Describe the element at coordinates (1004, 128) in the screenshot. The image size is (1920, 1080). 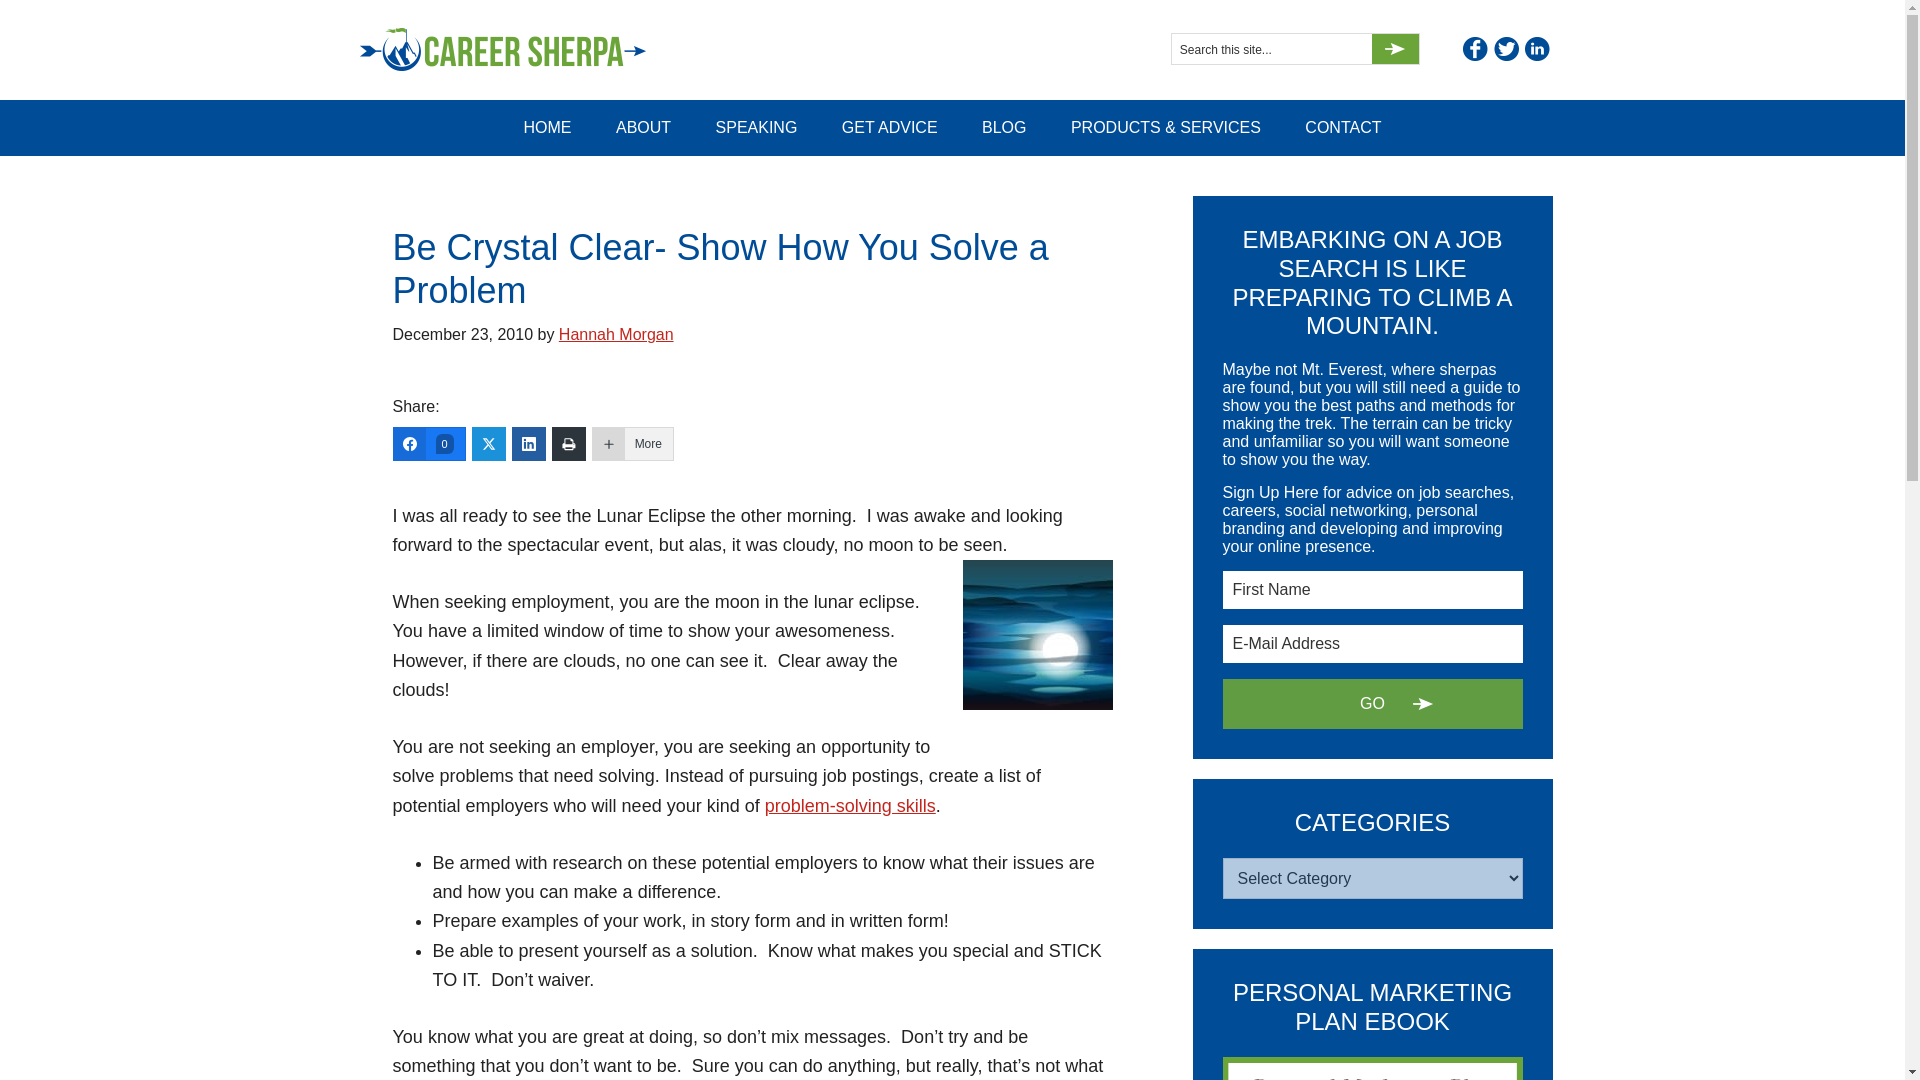
I see `BLOG` at that location.